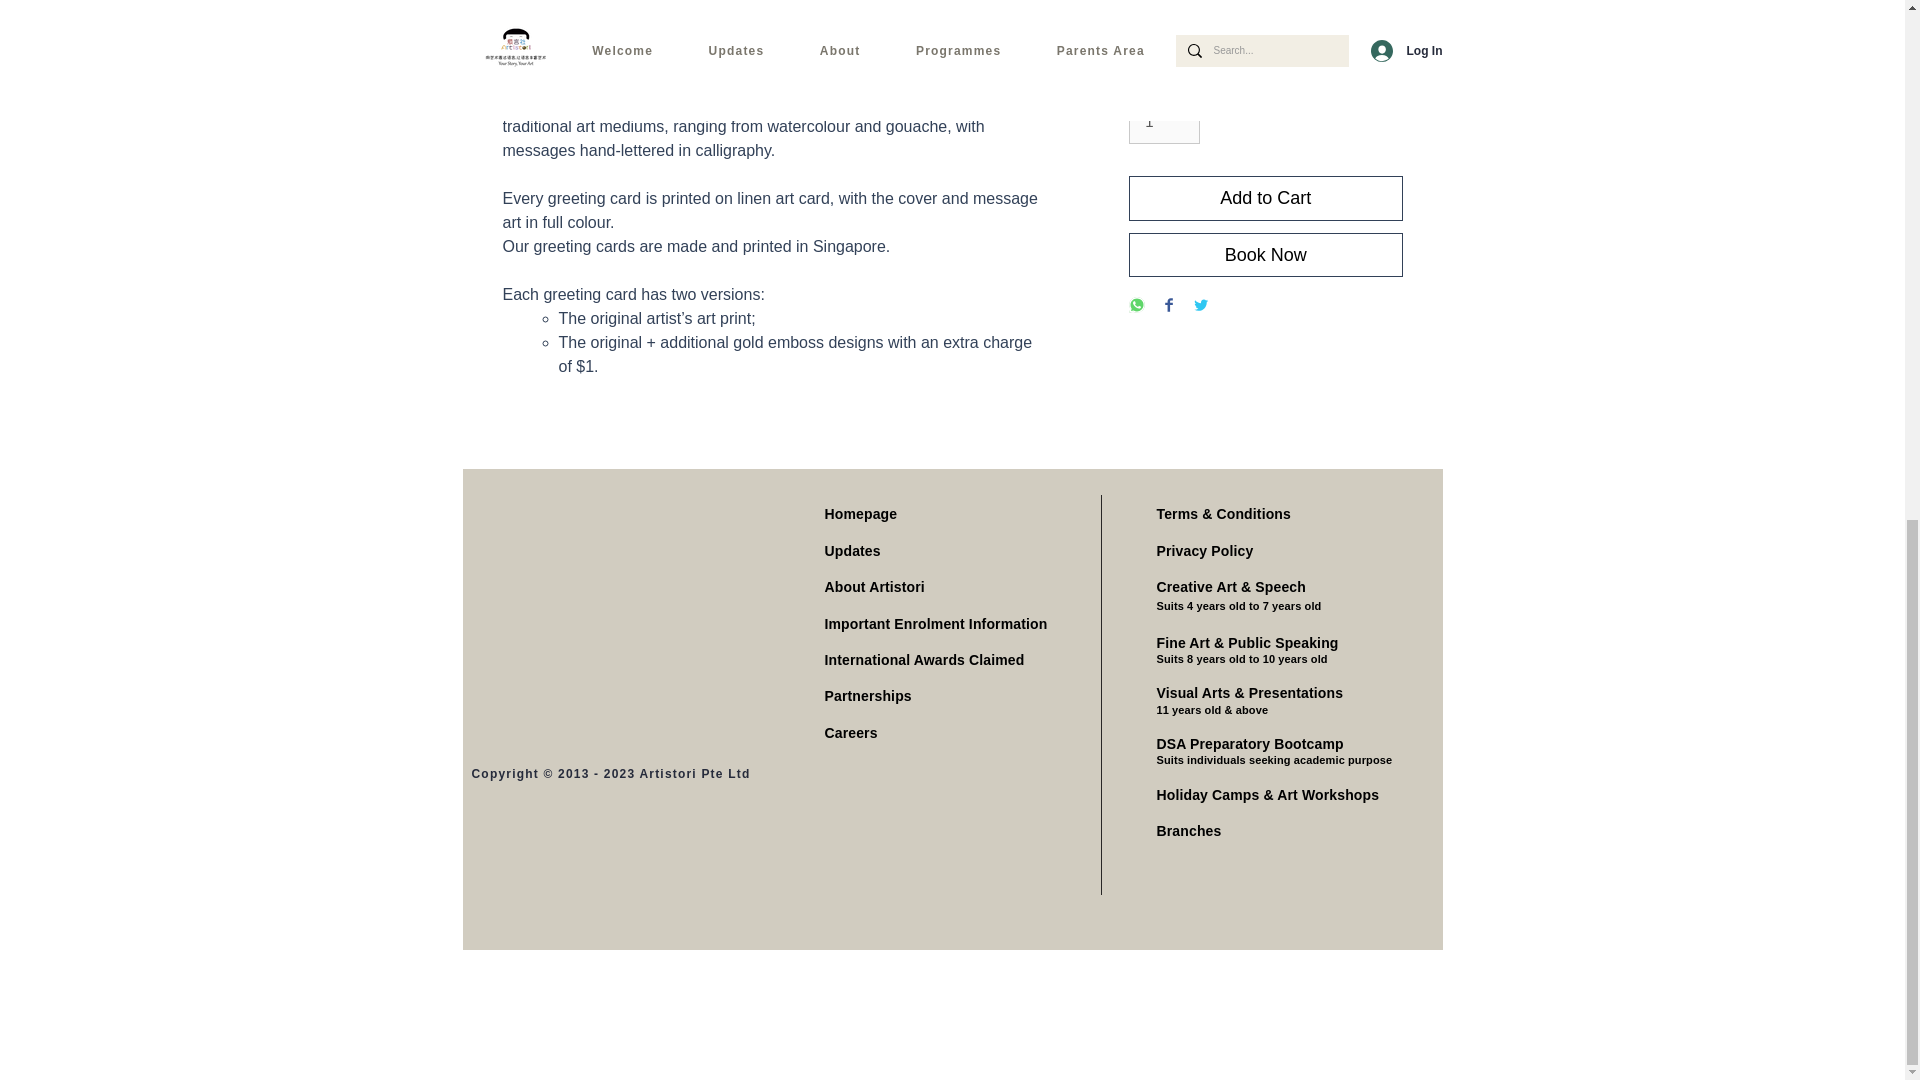 The image size is (1920, 1080). Describe the element at coordinates (1164, 122) in the screenshot. I see `1` at that location.